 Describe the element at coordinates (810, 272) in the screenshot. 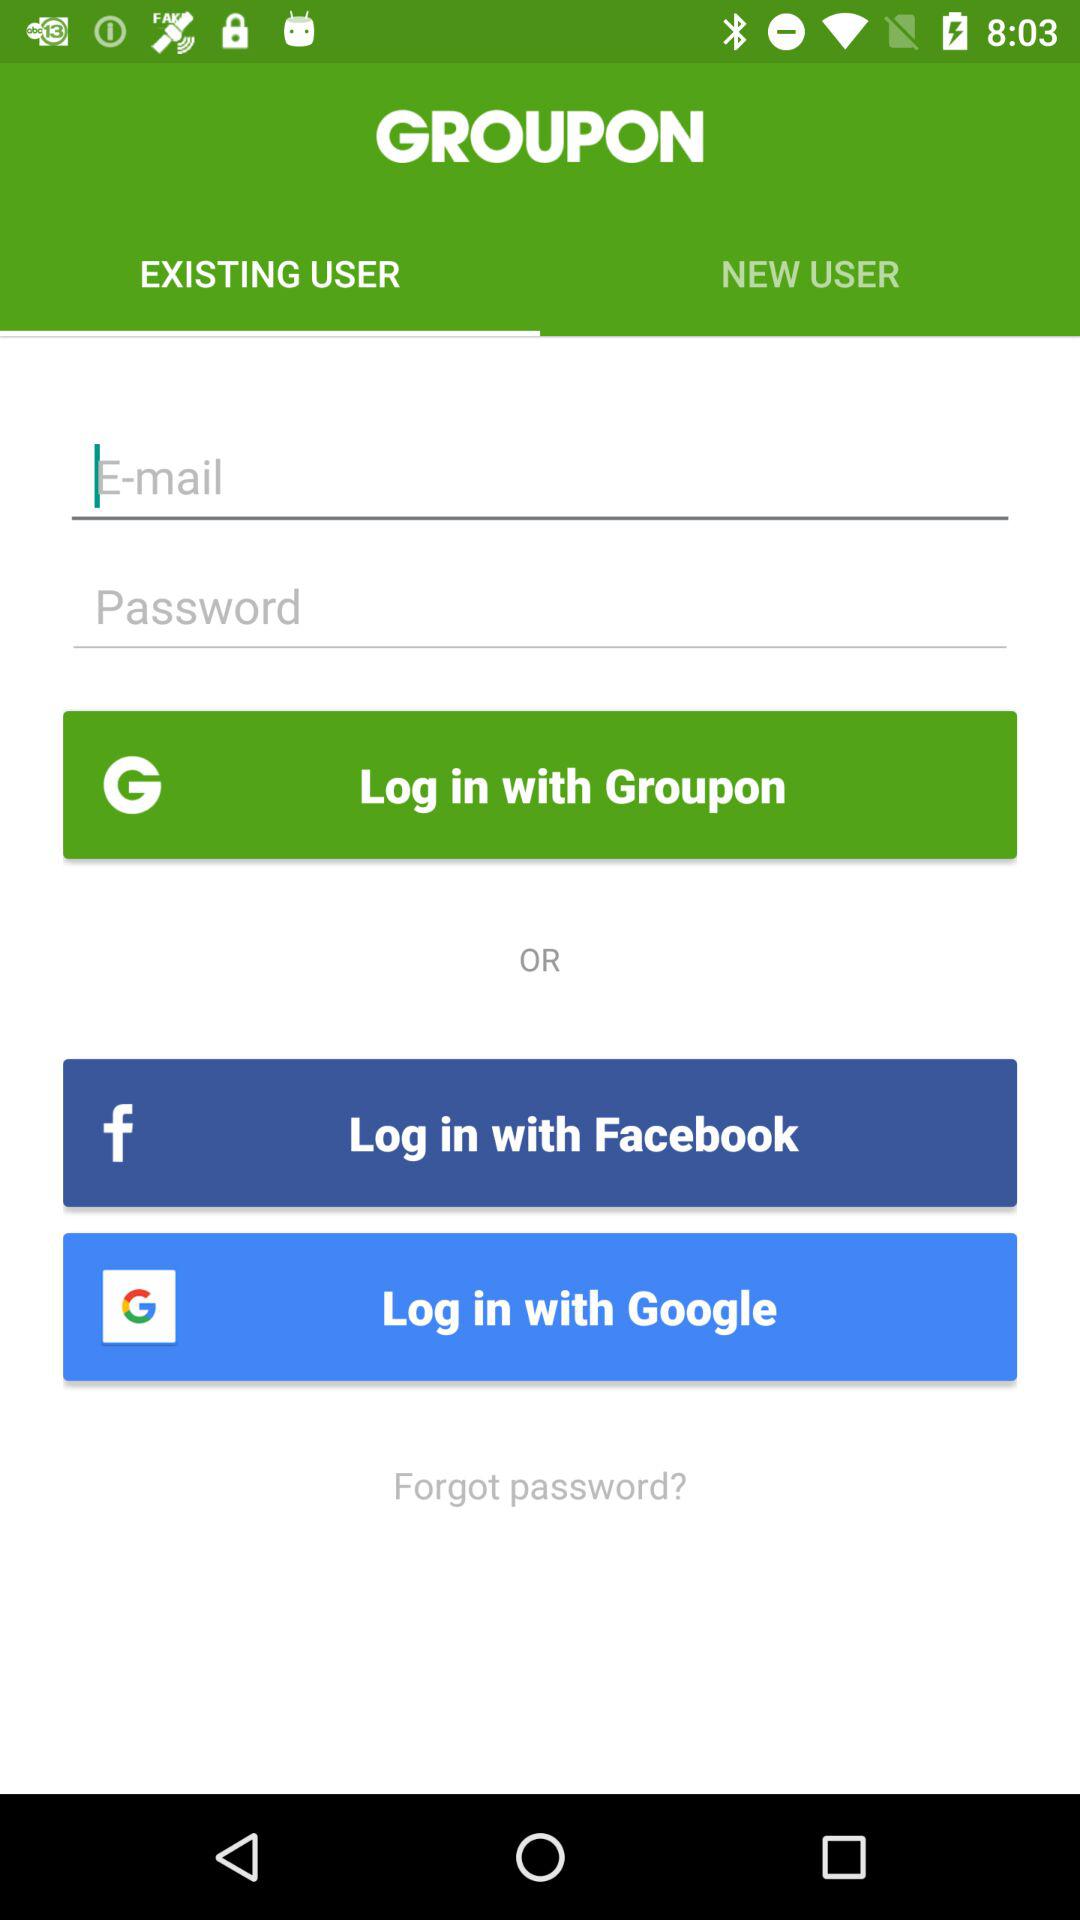

I see `open icon to the right of existing user icon` at that location.